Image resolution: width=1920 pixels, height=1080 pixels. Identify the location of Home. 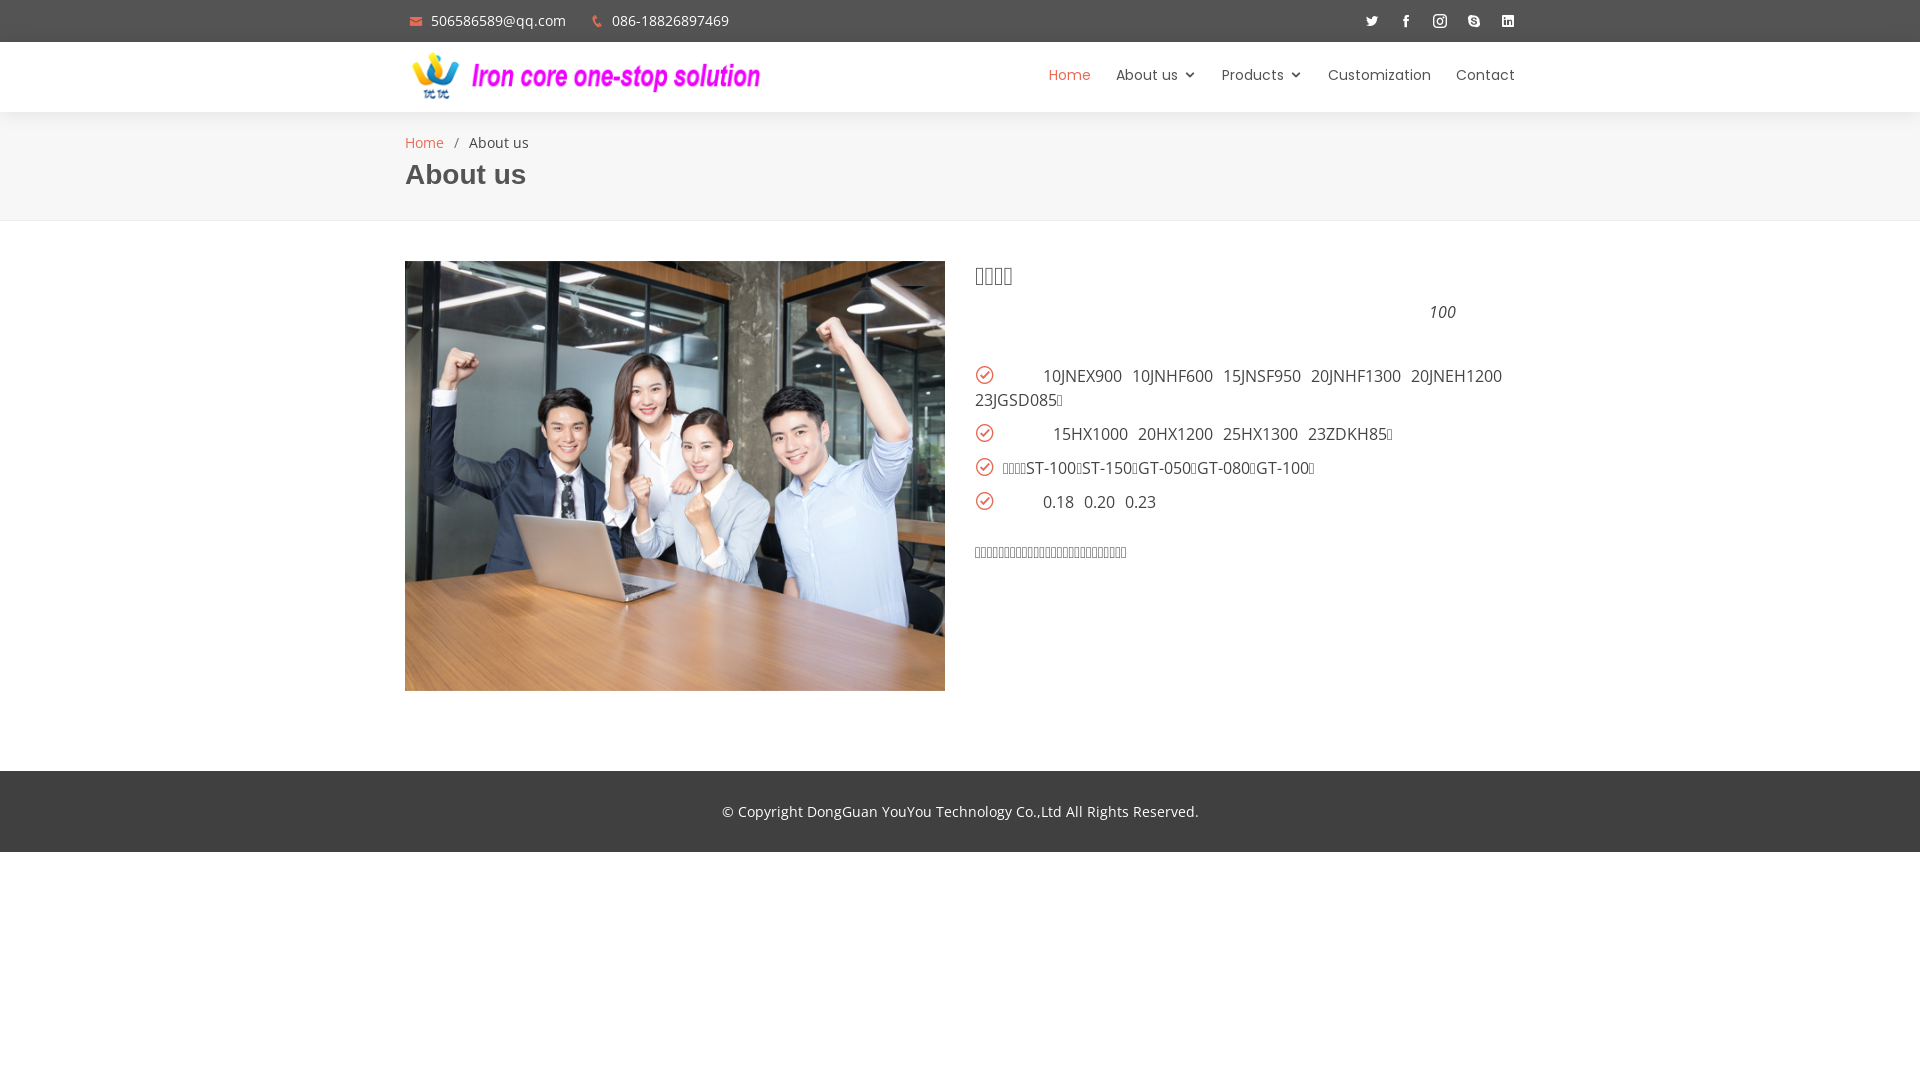
(424, 142).